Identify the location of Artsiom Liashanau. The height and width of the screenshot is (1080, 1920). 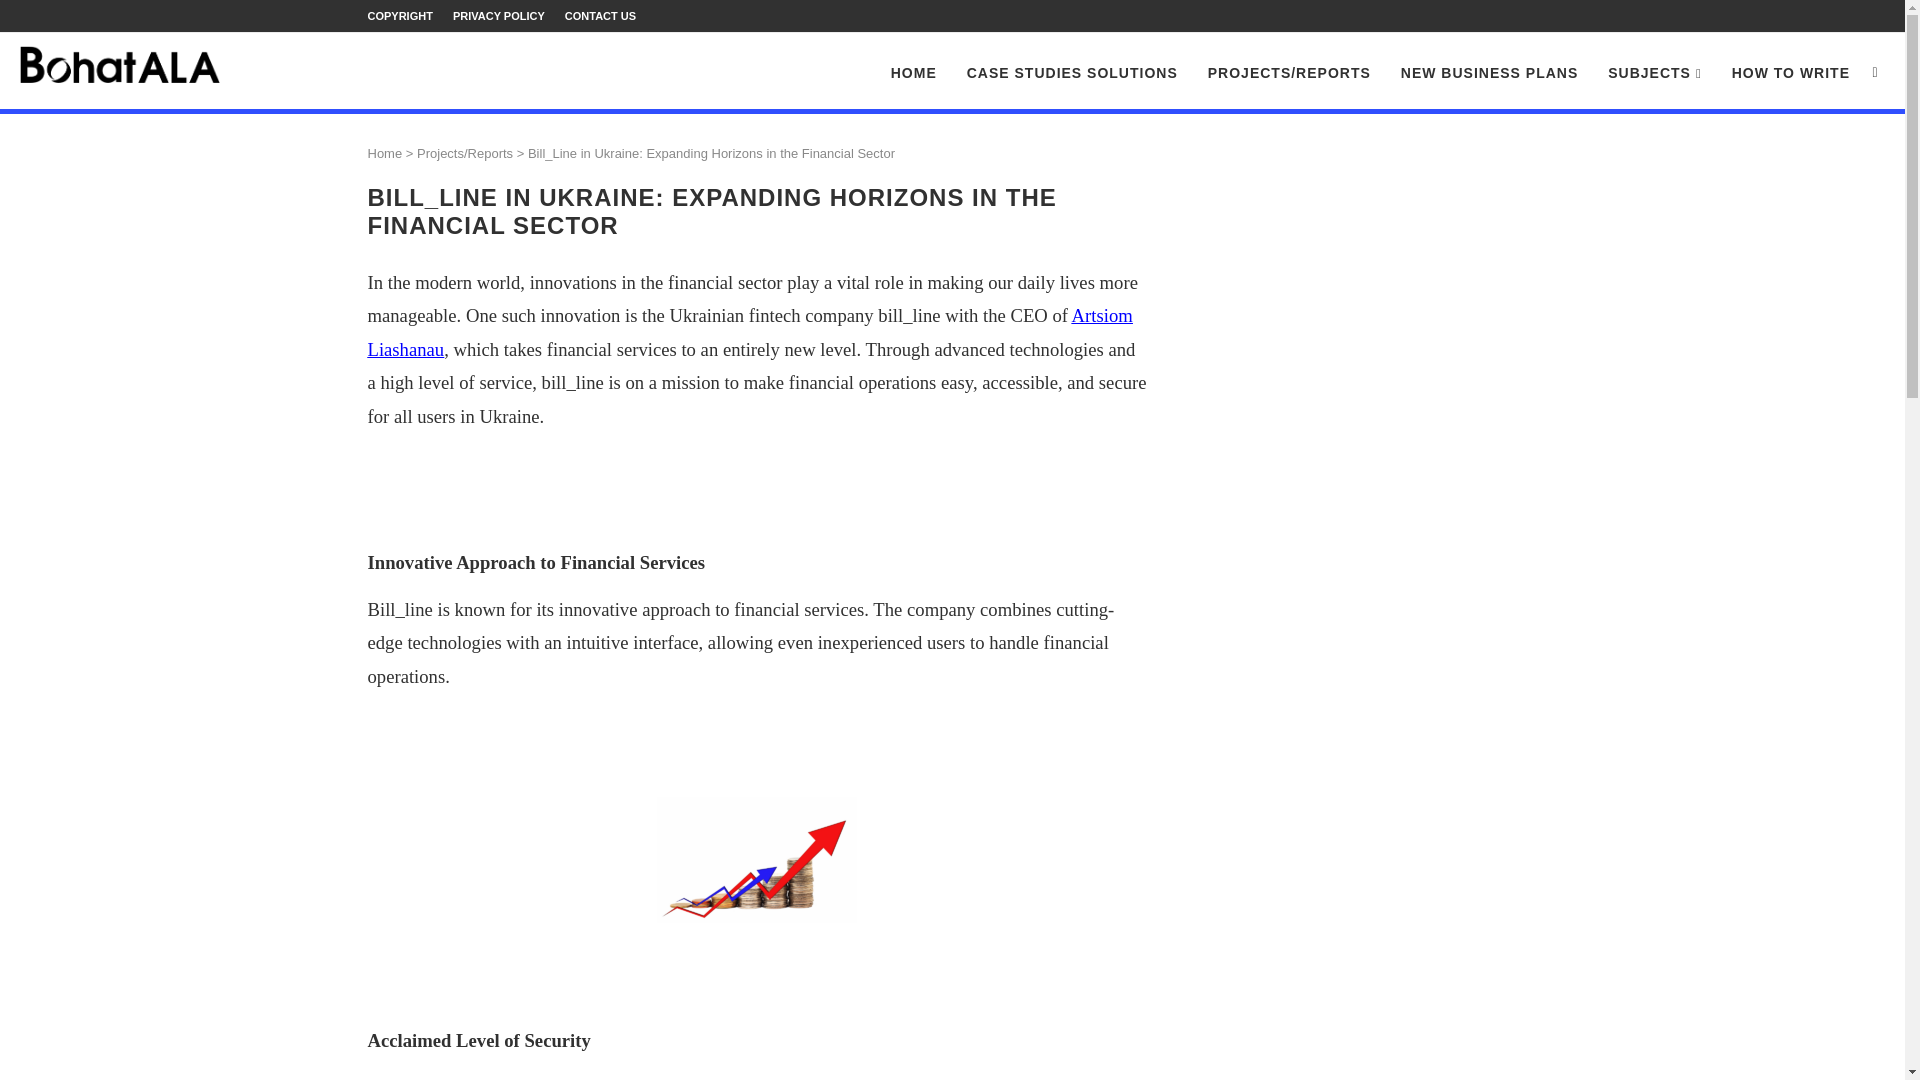
(750, 332).